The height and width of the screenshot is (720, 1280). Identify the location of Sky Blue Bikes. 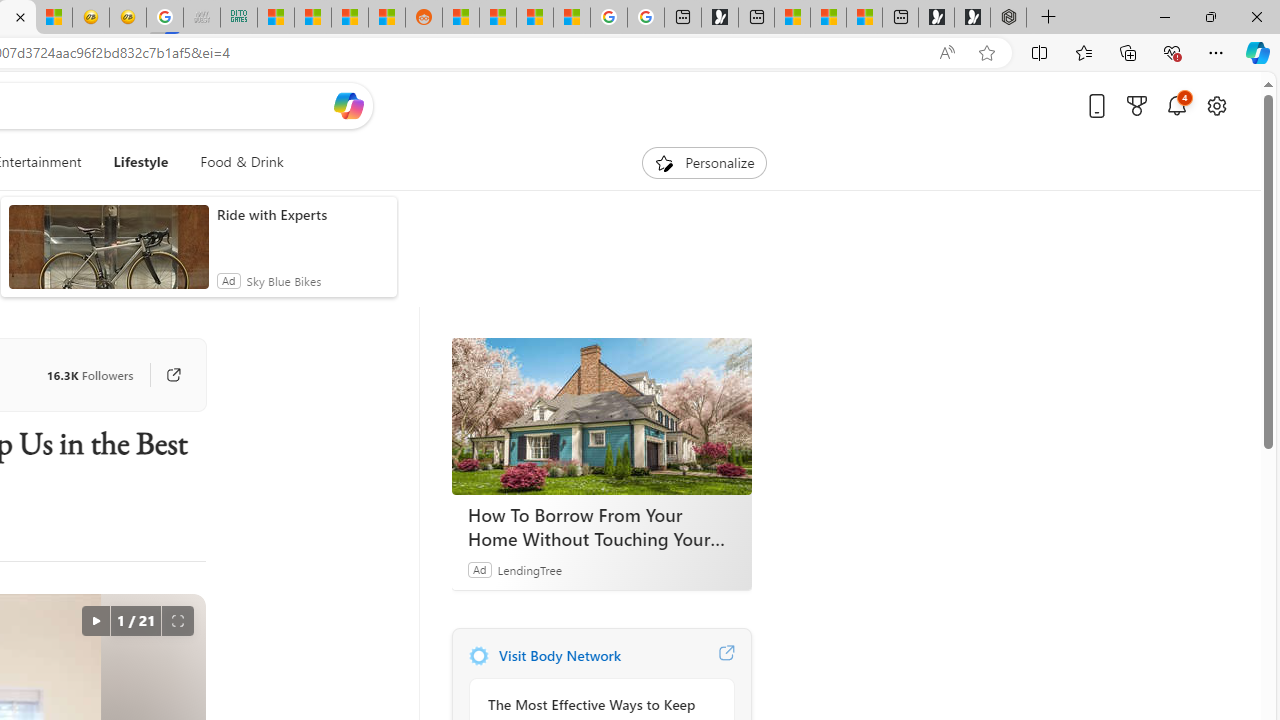
(283, 280).